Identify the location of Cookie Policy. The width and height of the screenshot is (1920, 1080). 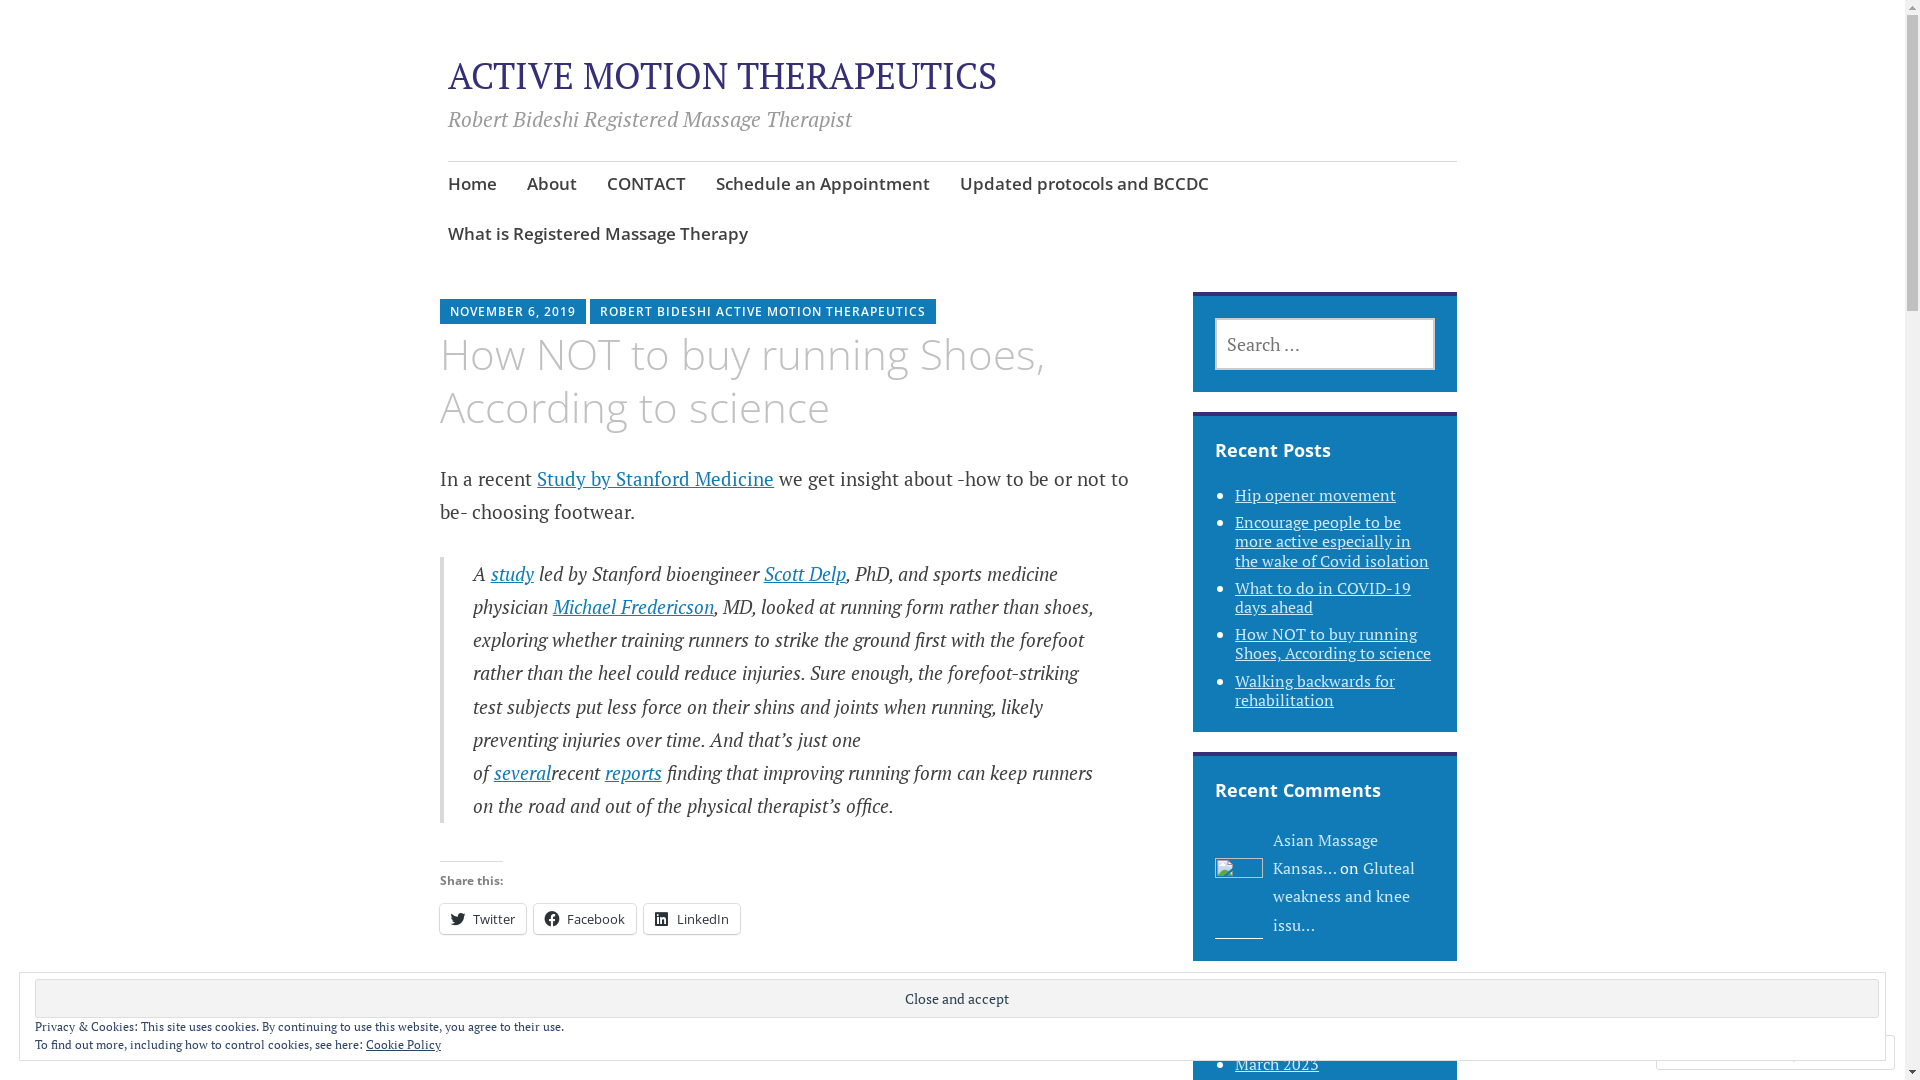
(404, 1044).